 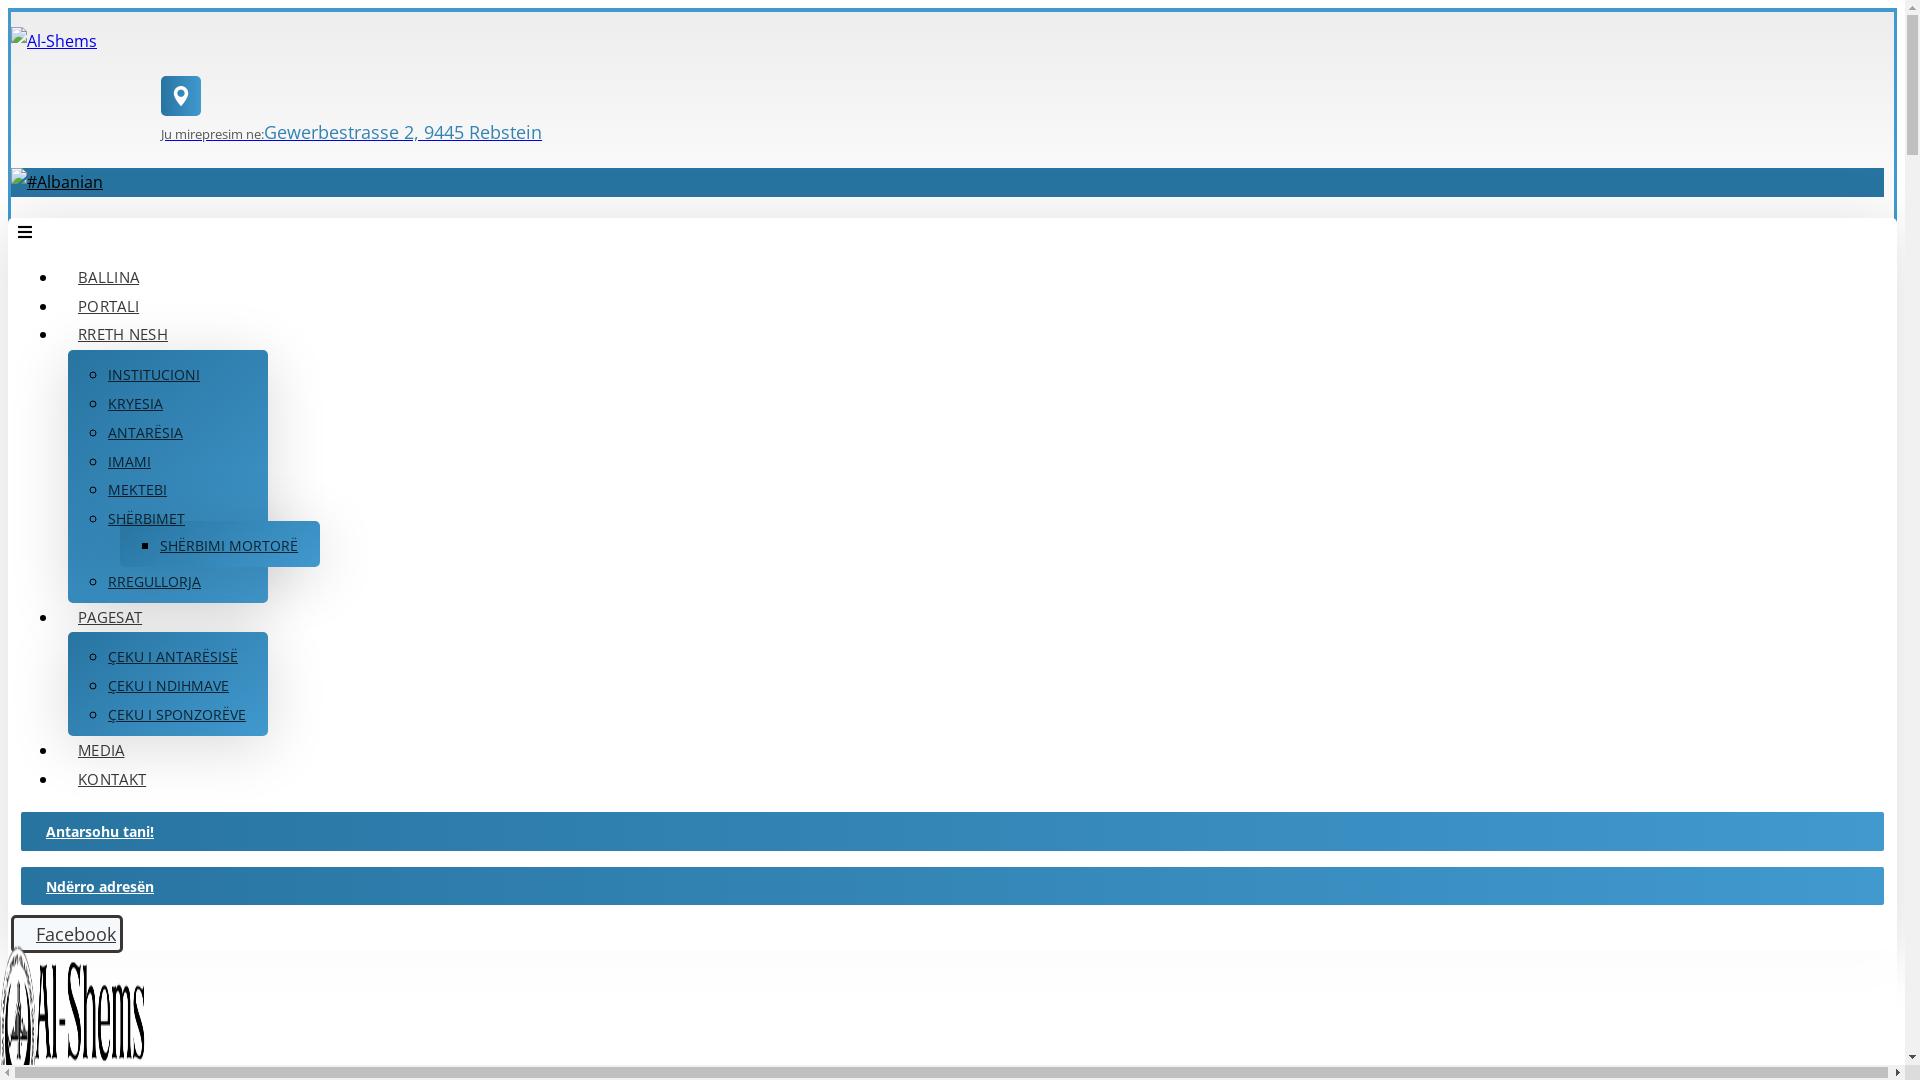 I want to click on MEDIA, so click(x=102, y=750).